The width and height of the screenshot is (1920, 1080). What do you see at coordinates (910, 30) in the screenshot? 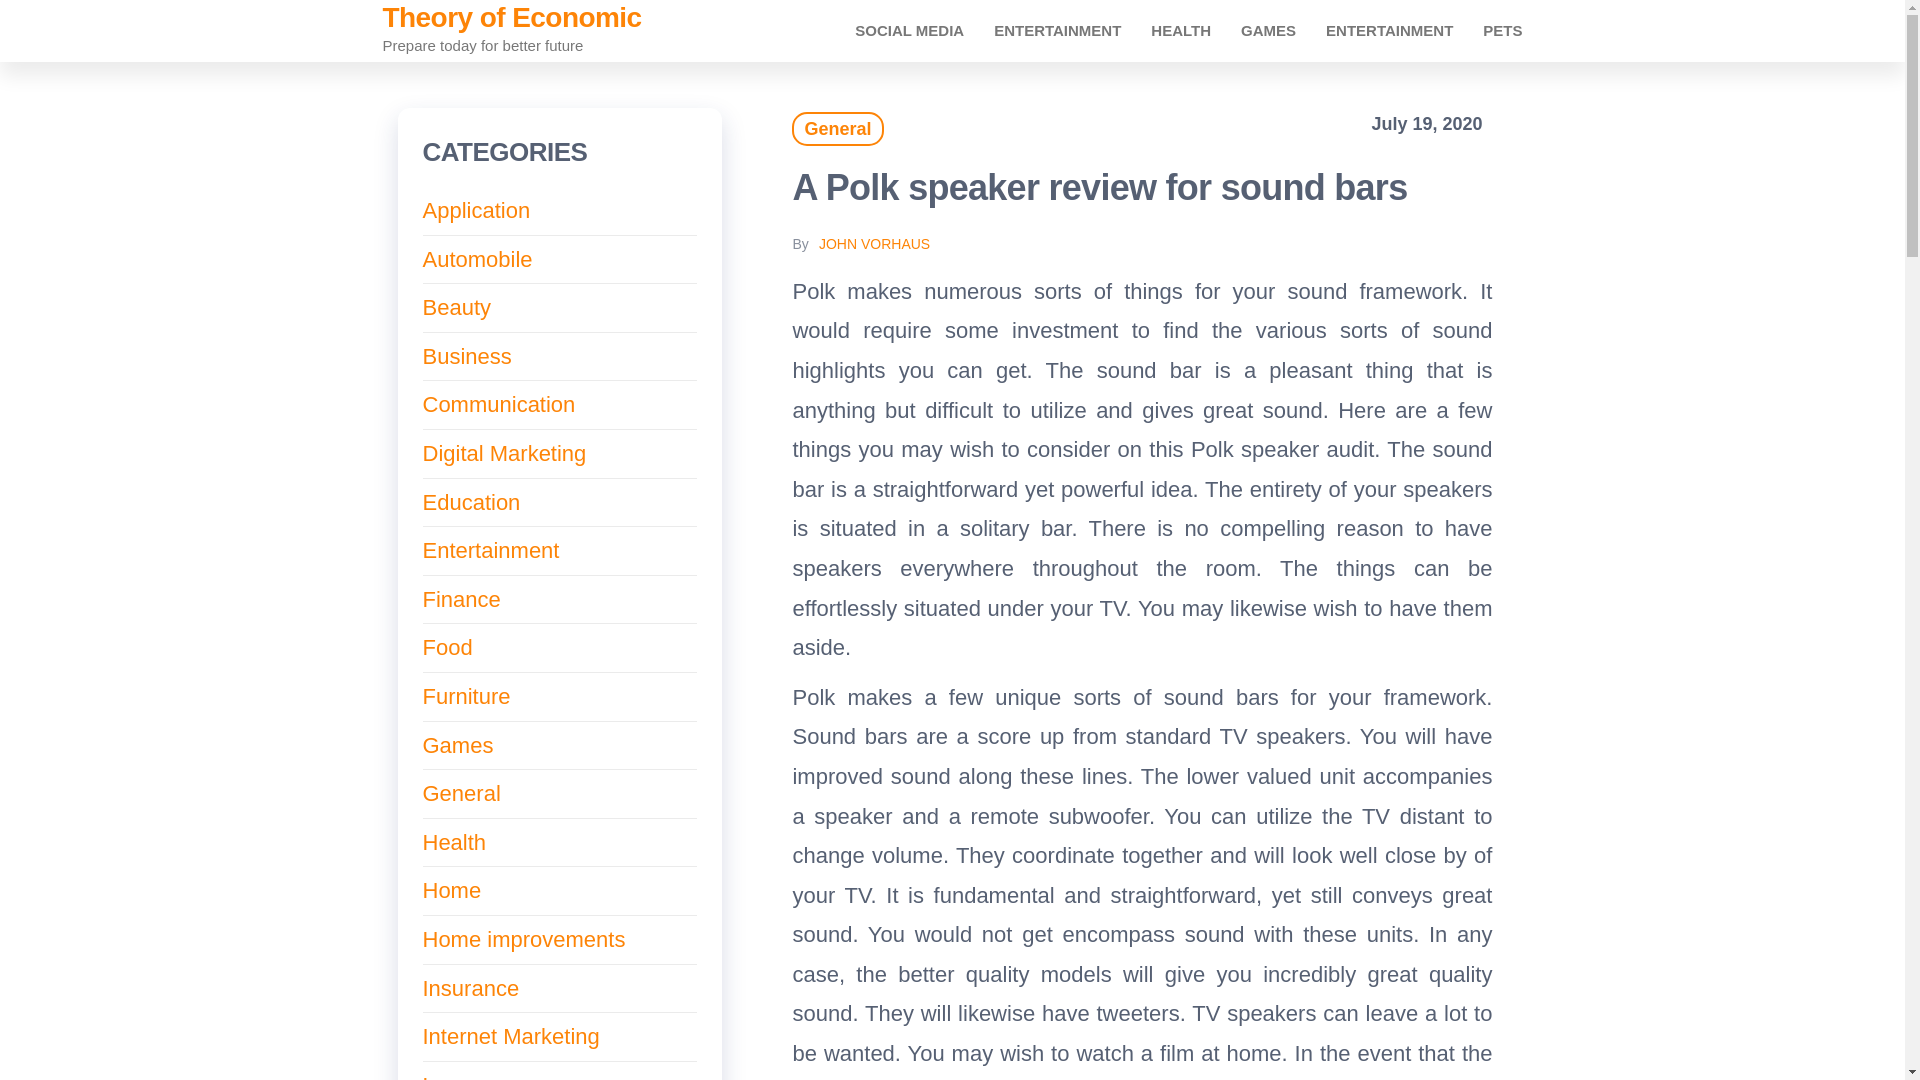
I see `Social Media` at bounding box center [910, 30].